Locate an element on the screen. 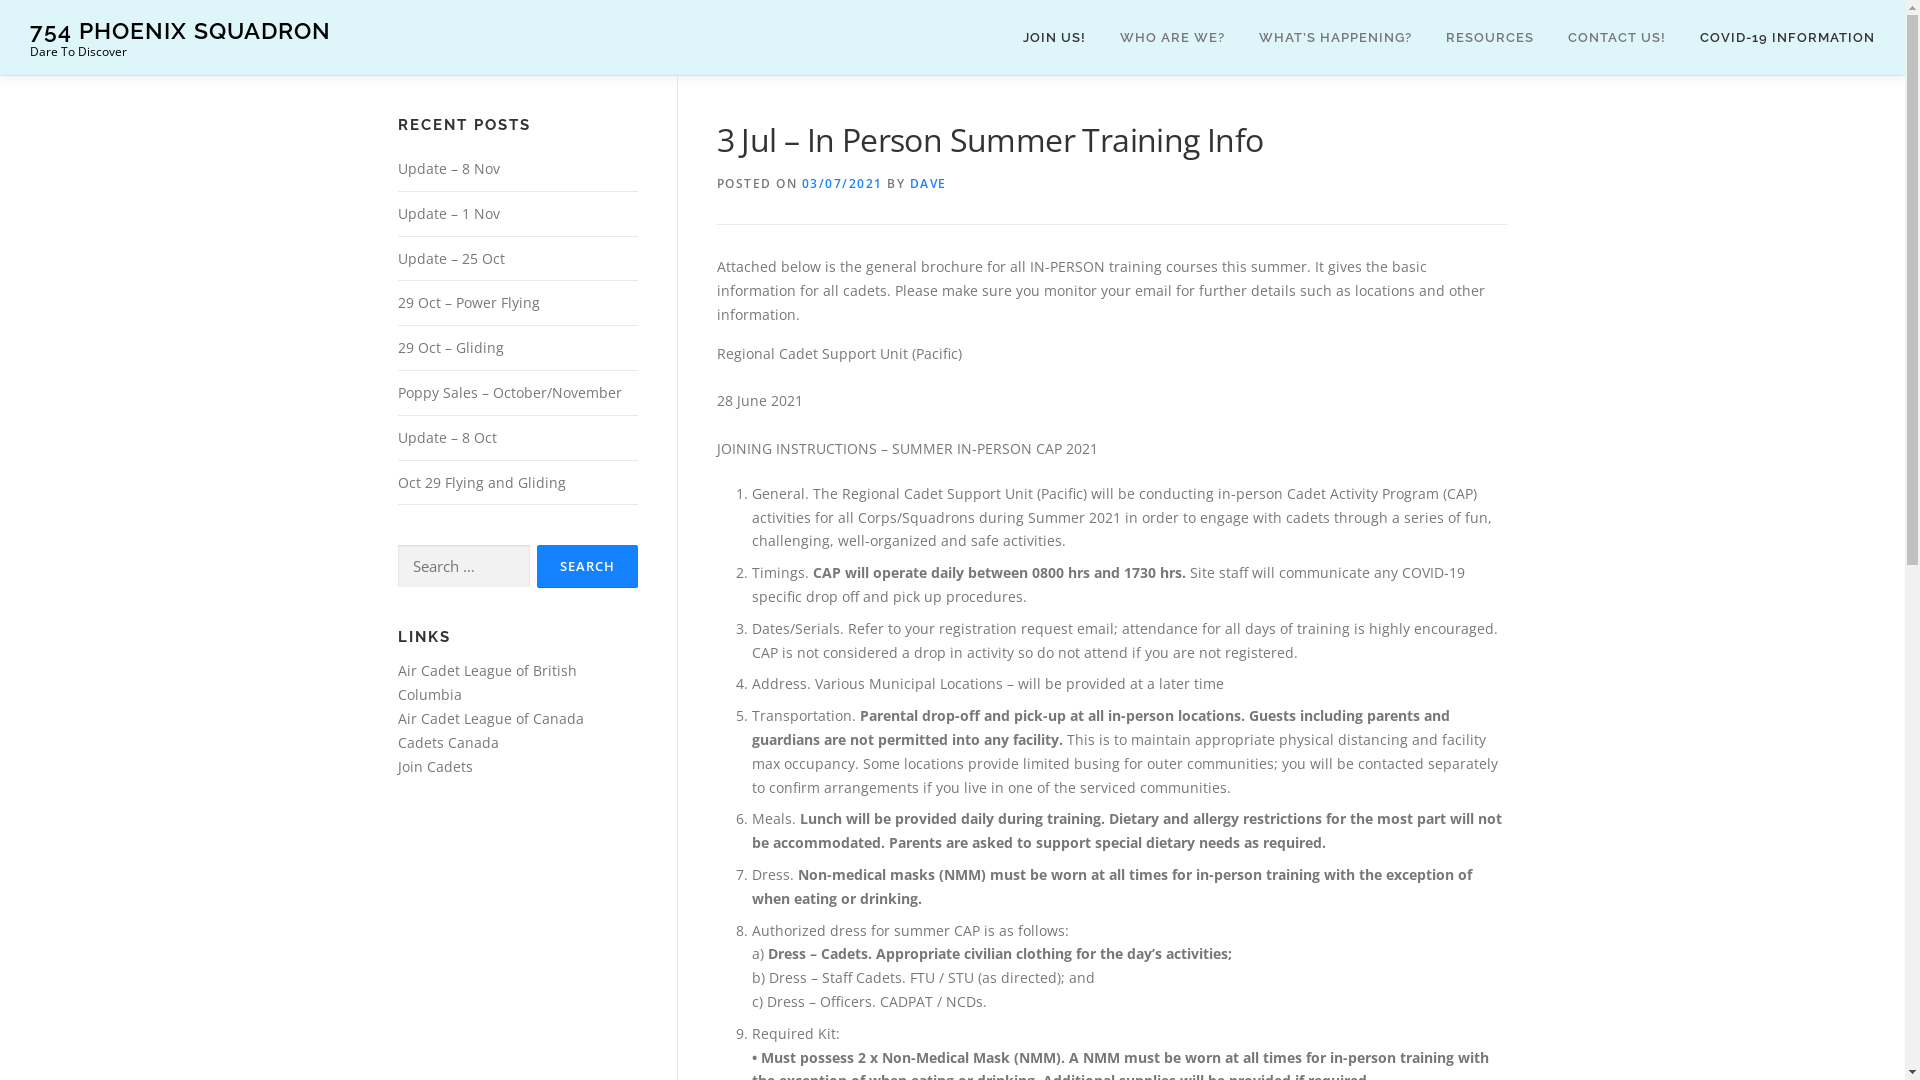  DAVE is located at coordinates (928, 184).